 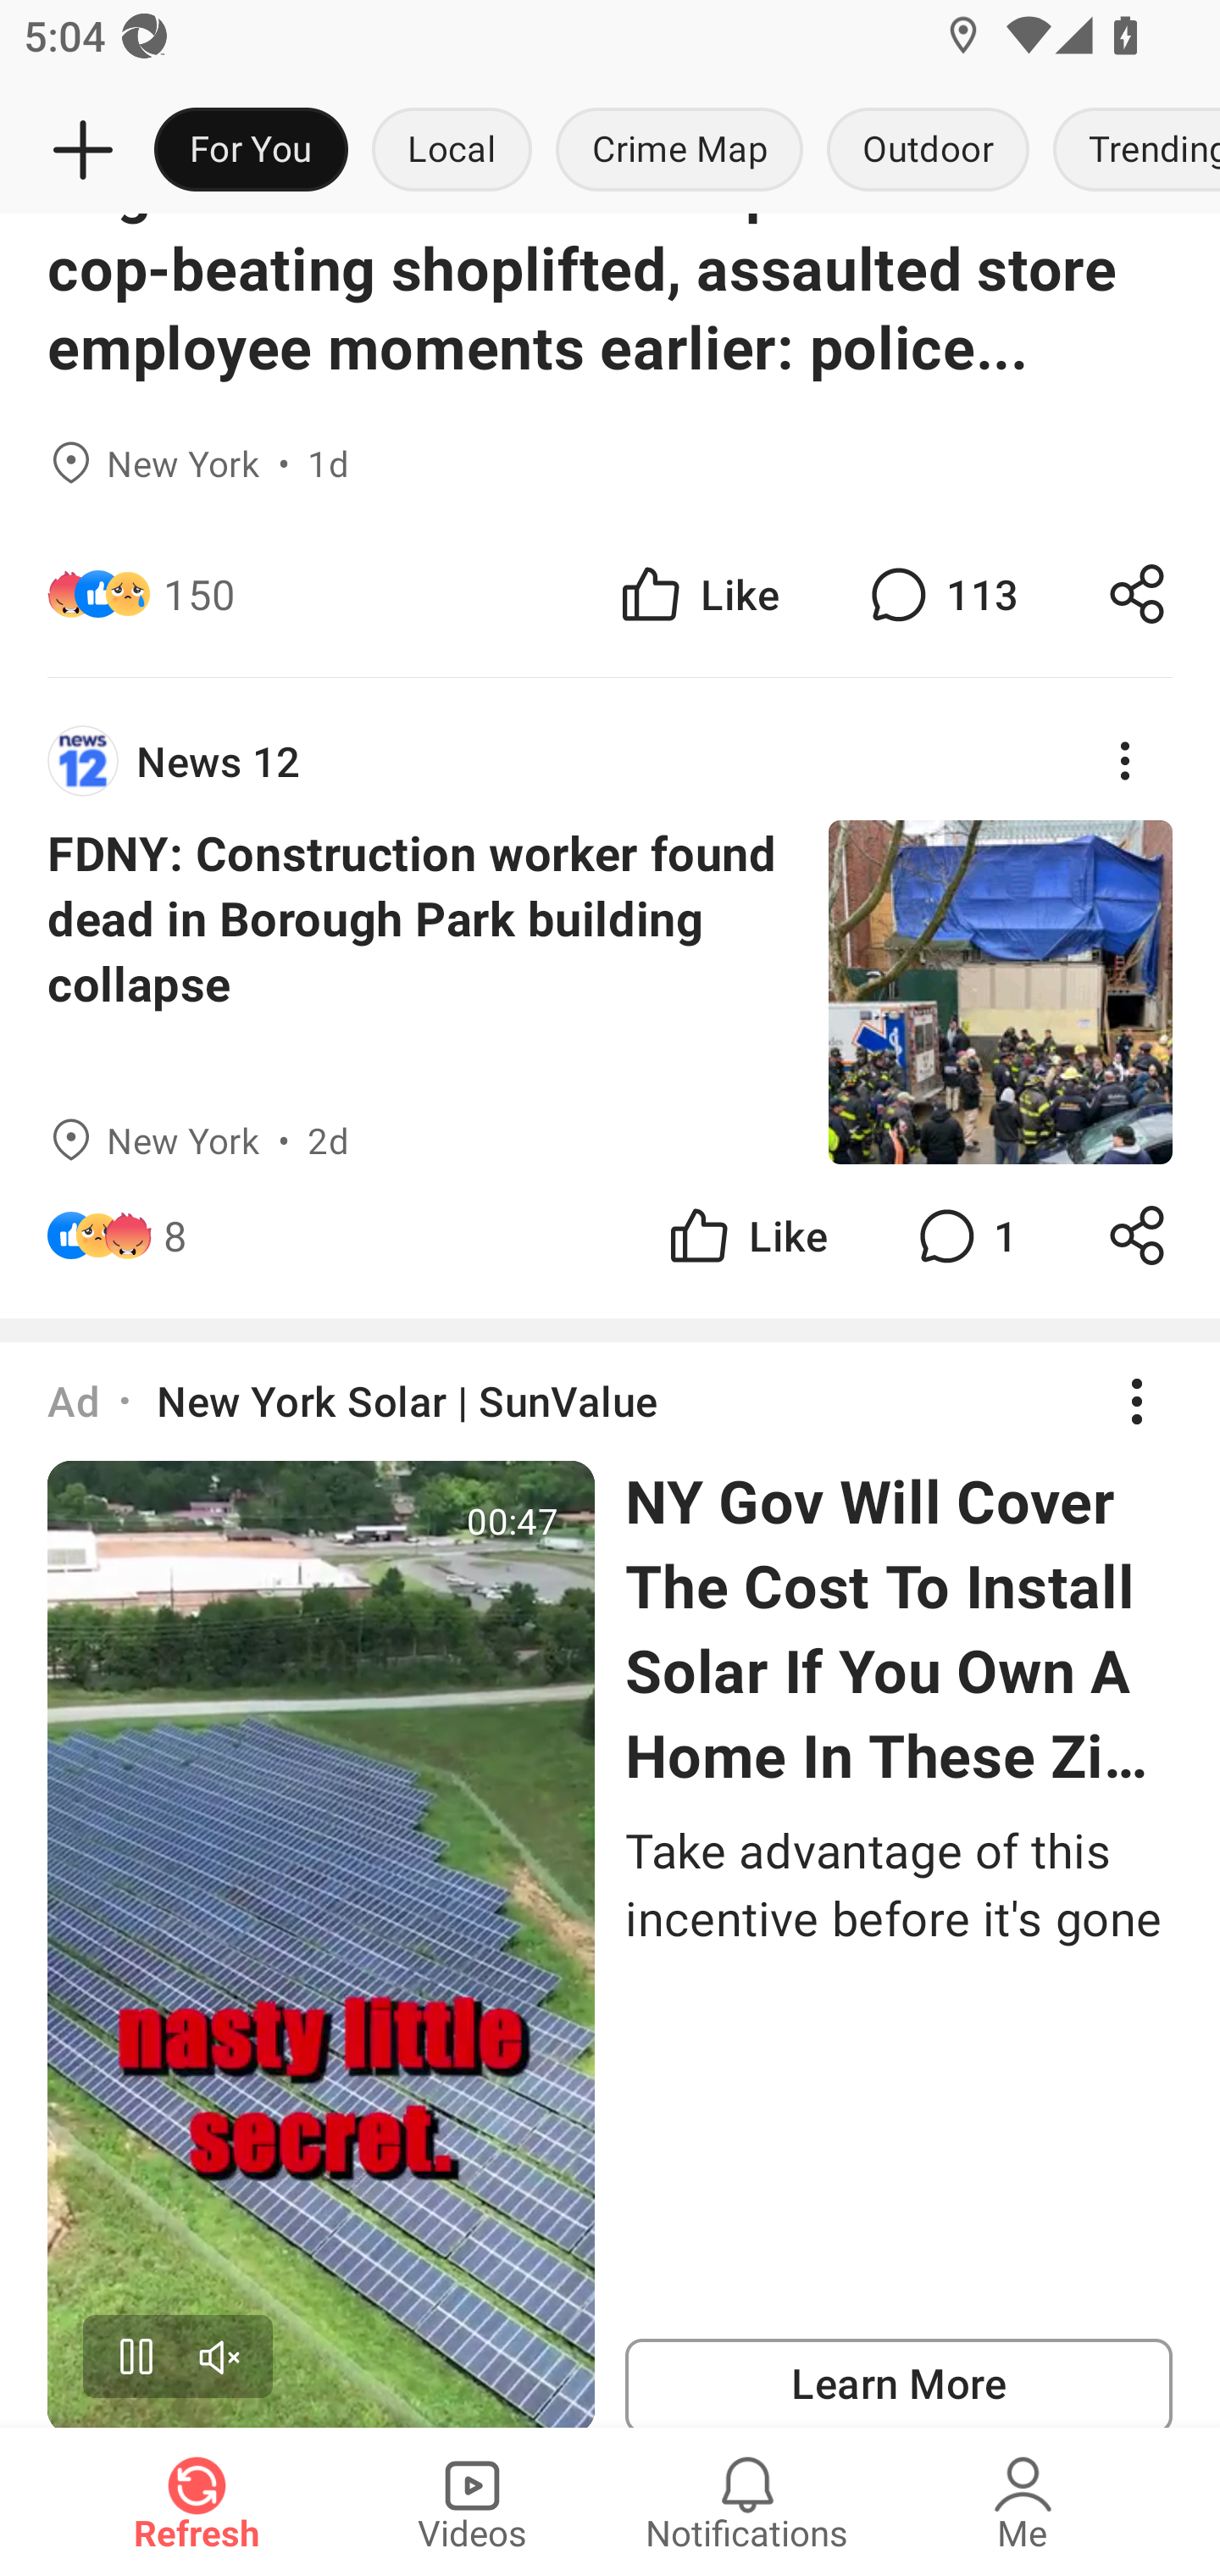 What do you see at coordinates (898, 2383) in the screenshot?
I see `Learn More` at bounding box center [898, 2383].